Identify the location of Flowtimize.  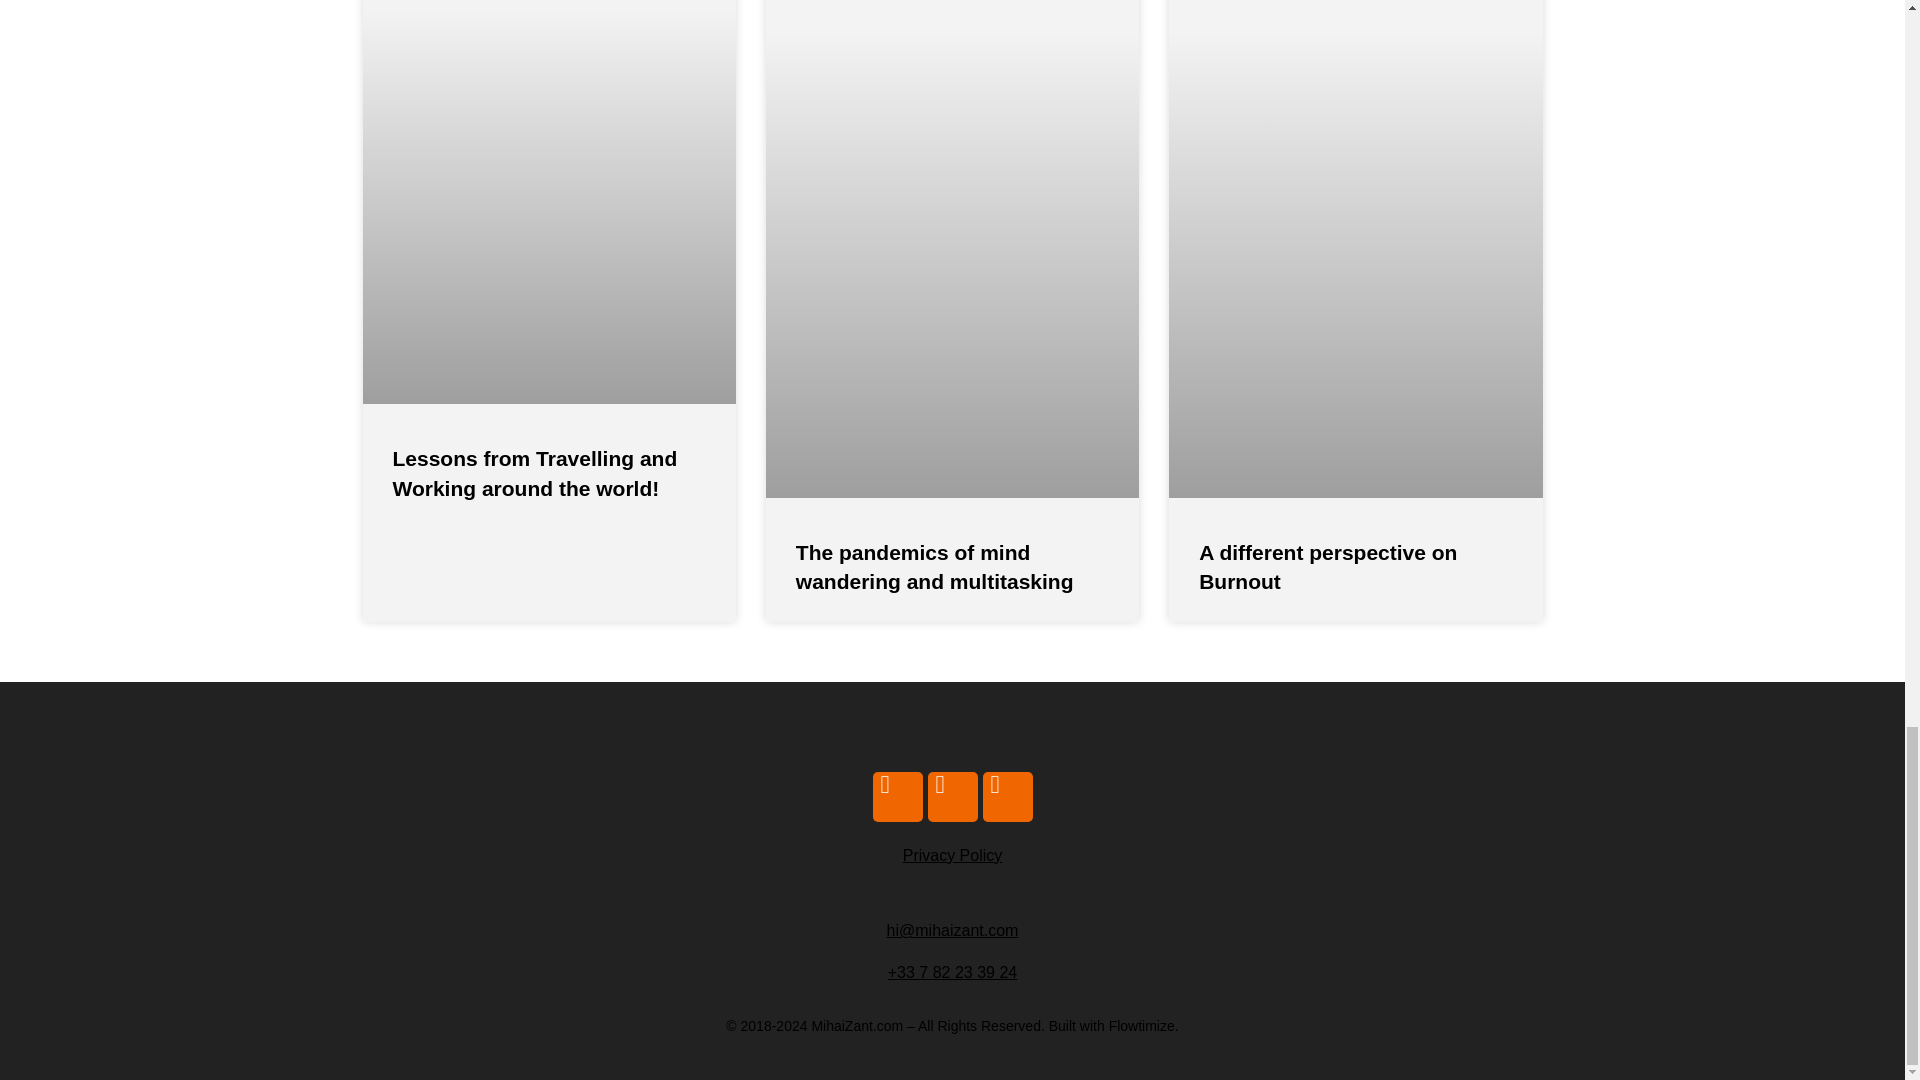
(1142, 1026).